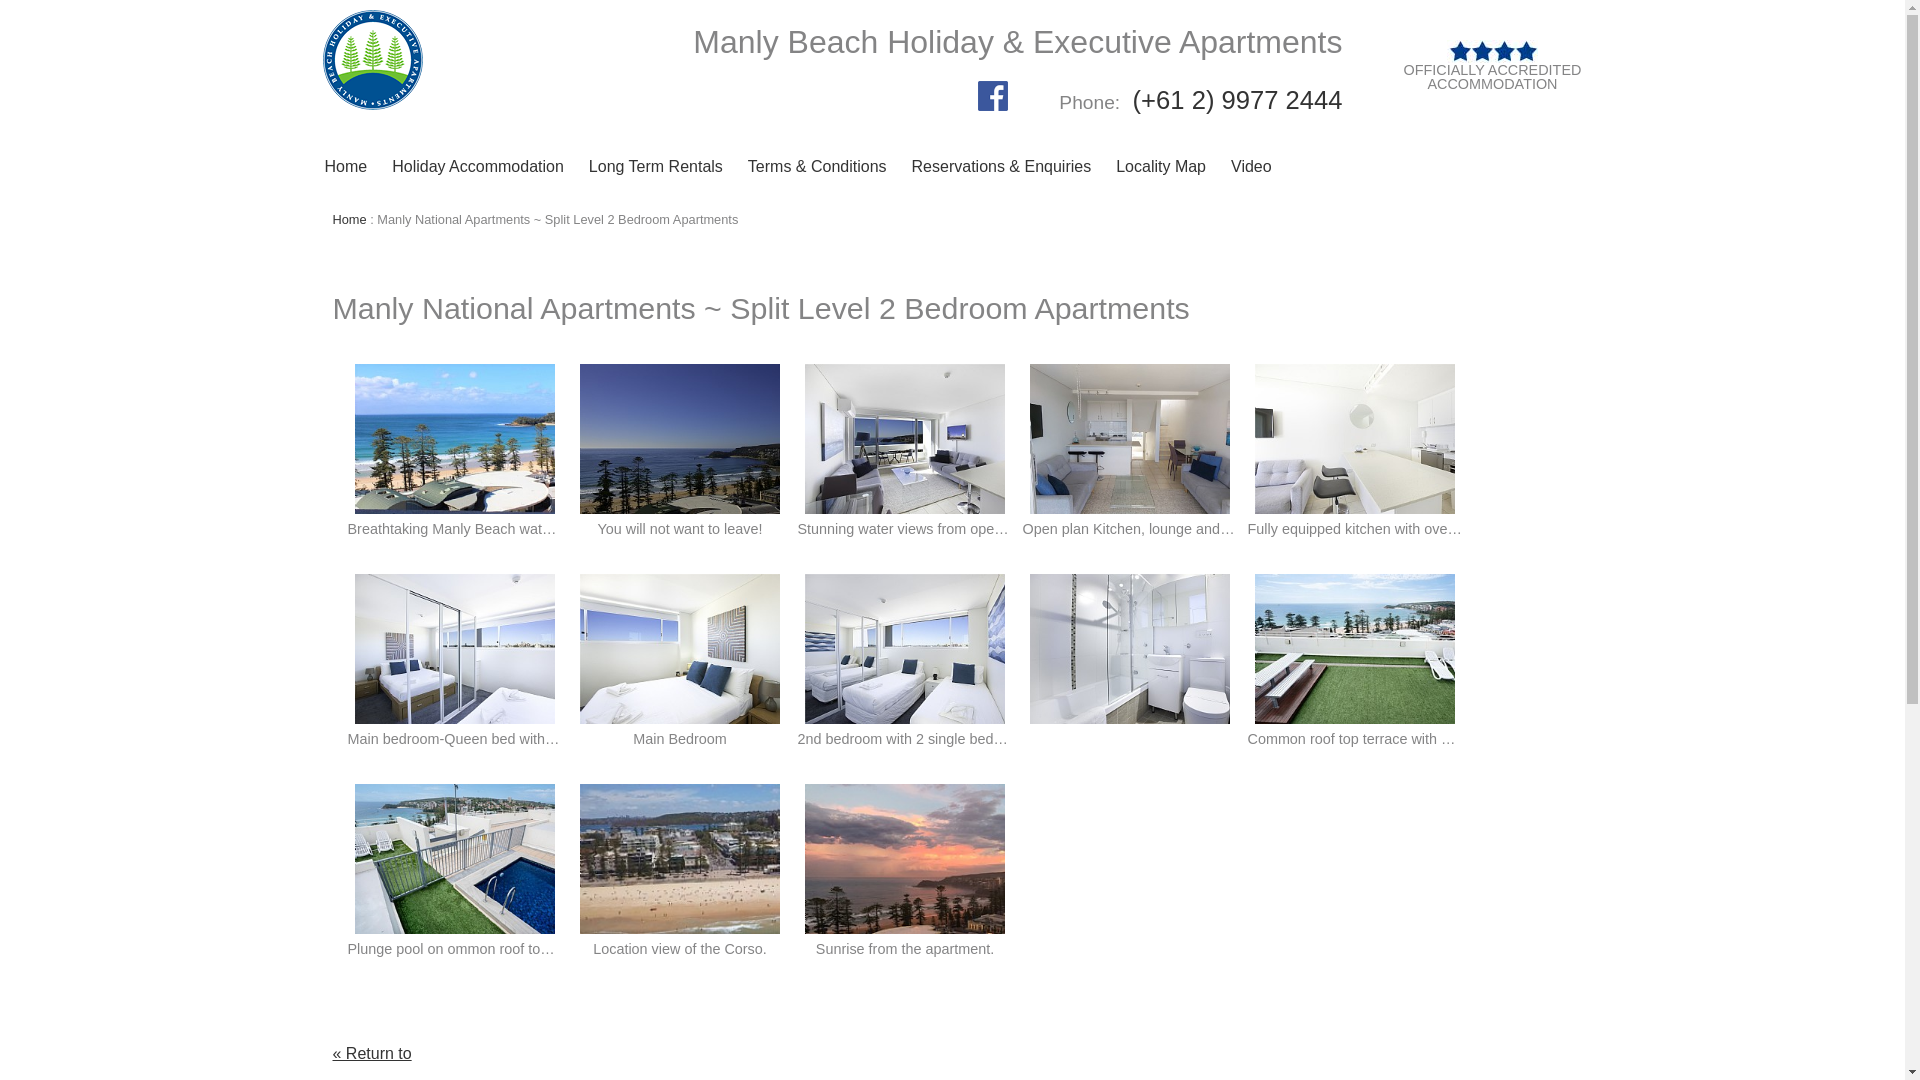 Image resolution: width=1920 pixels, height=1080 pixels. I want to click on Location view of the Corso., so click(680, 859).